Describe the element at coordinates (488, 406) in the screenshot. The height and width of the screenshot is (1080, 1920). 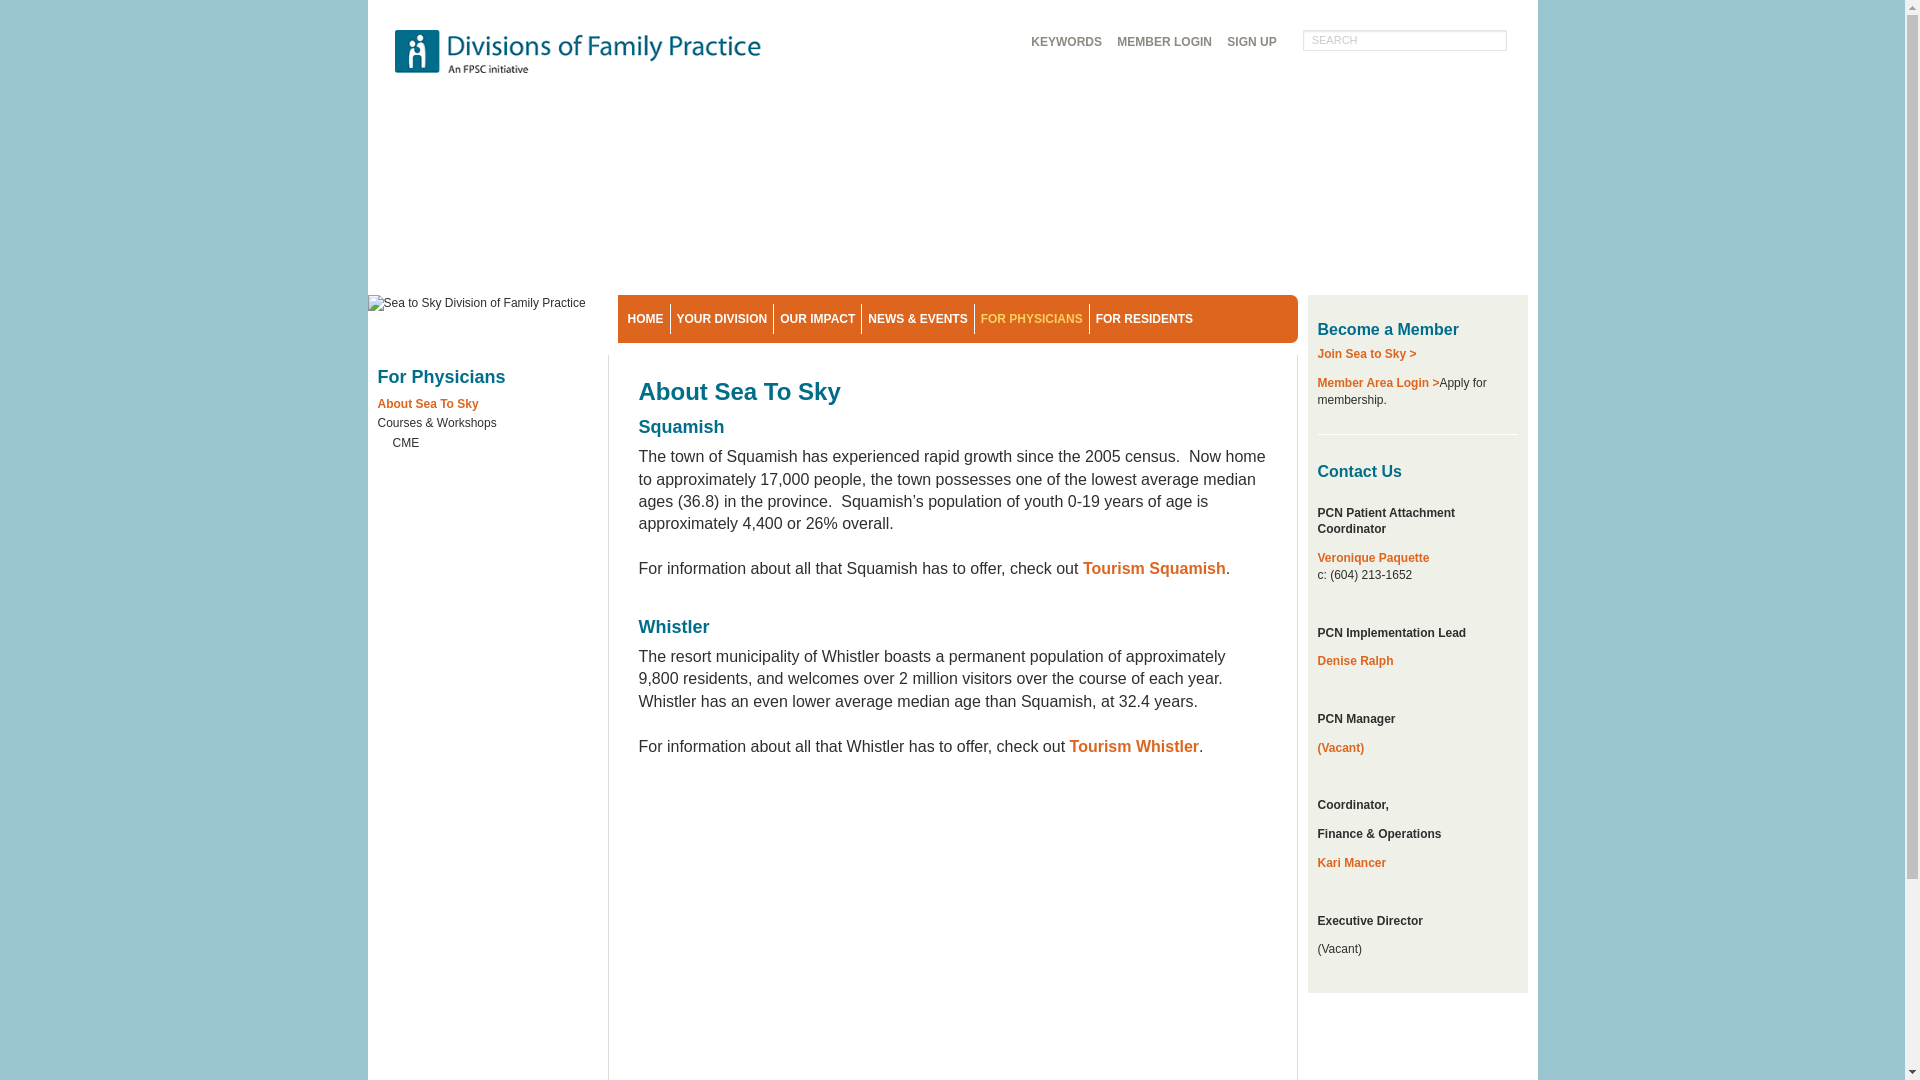
I see `About Sea To Sky` at that location.